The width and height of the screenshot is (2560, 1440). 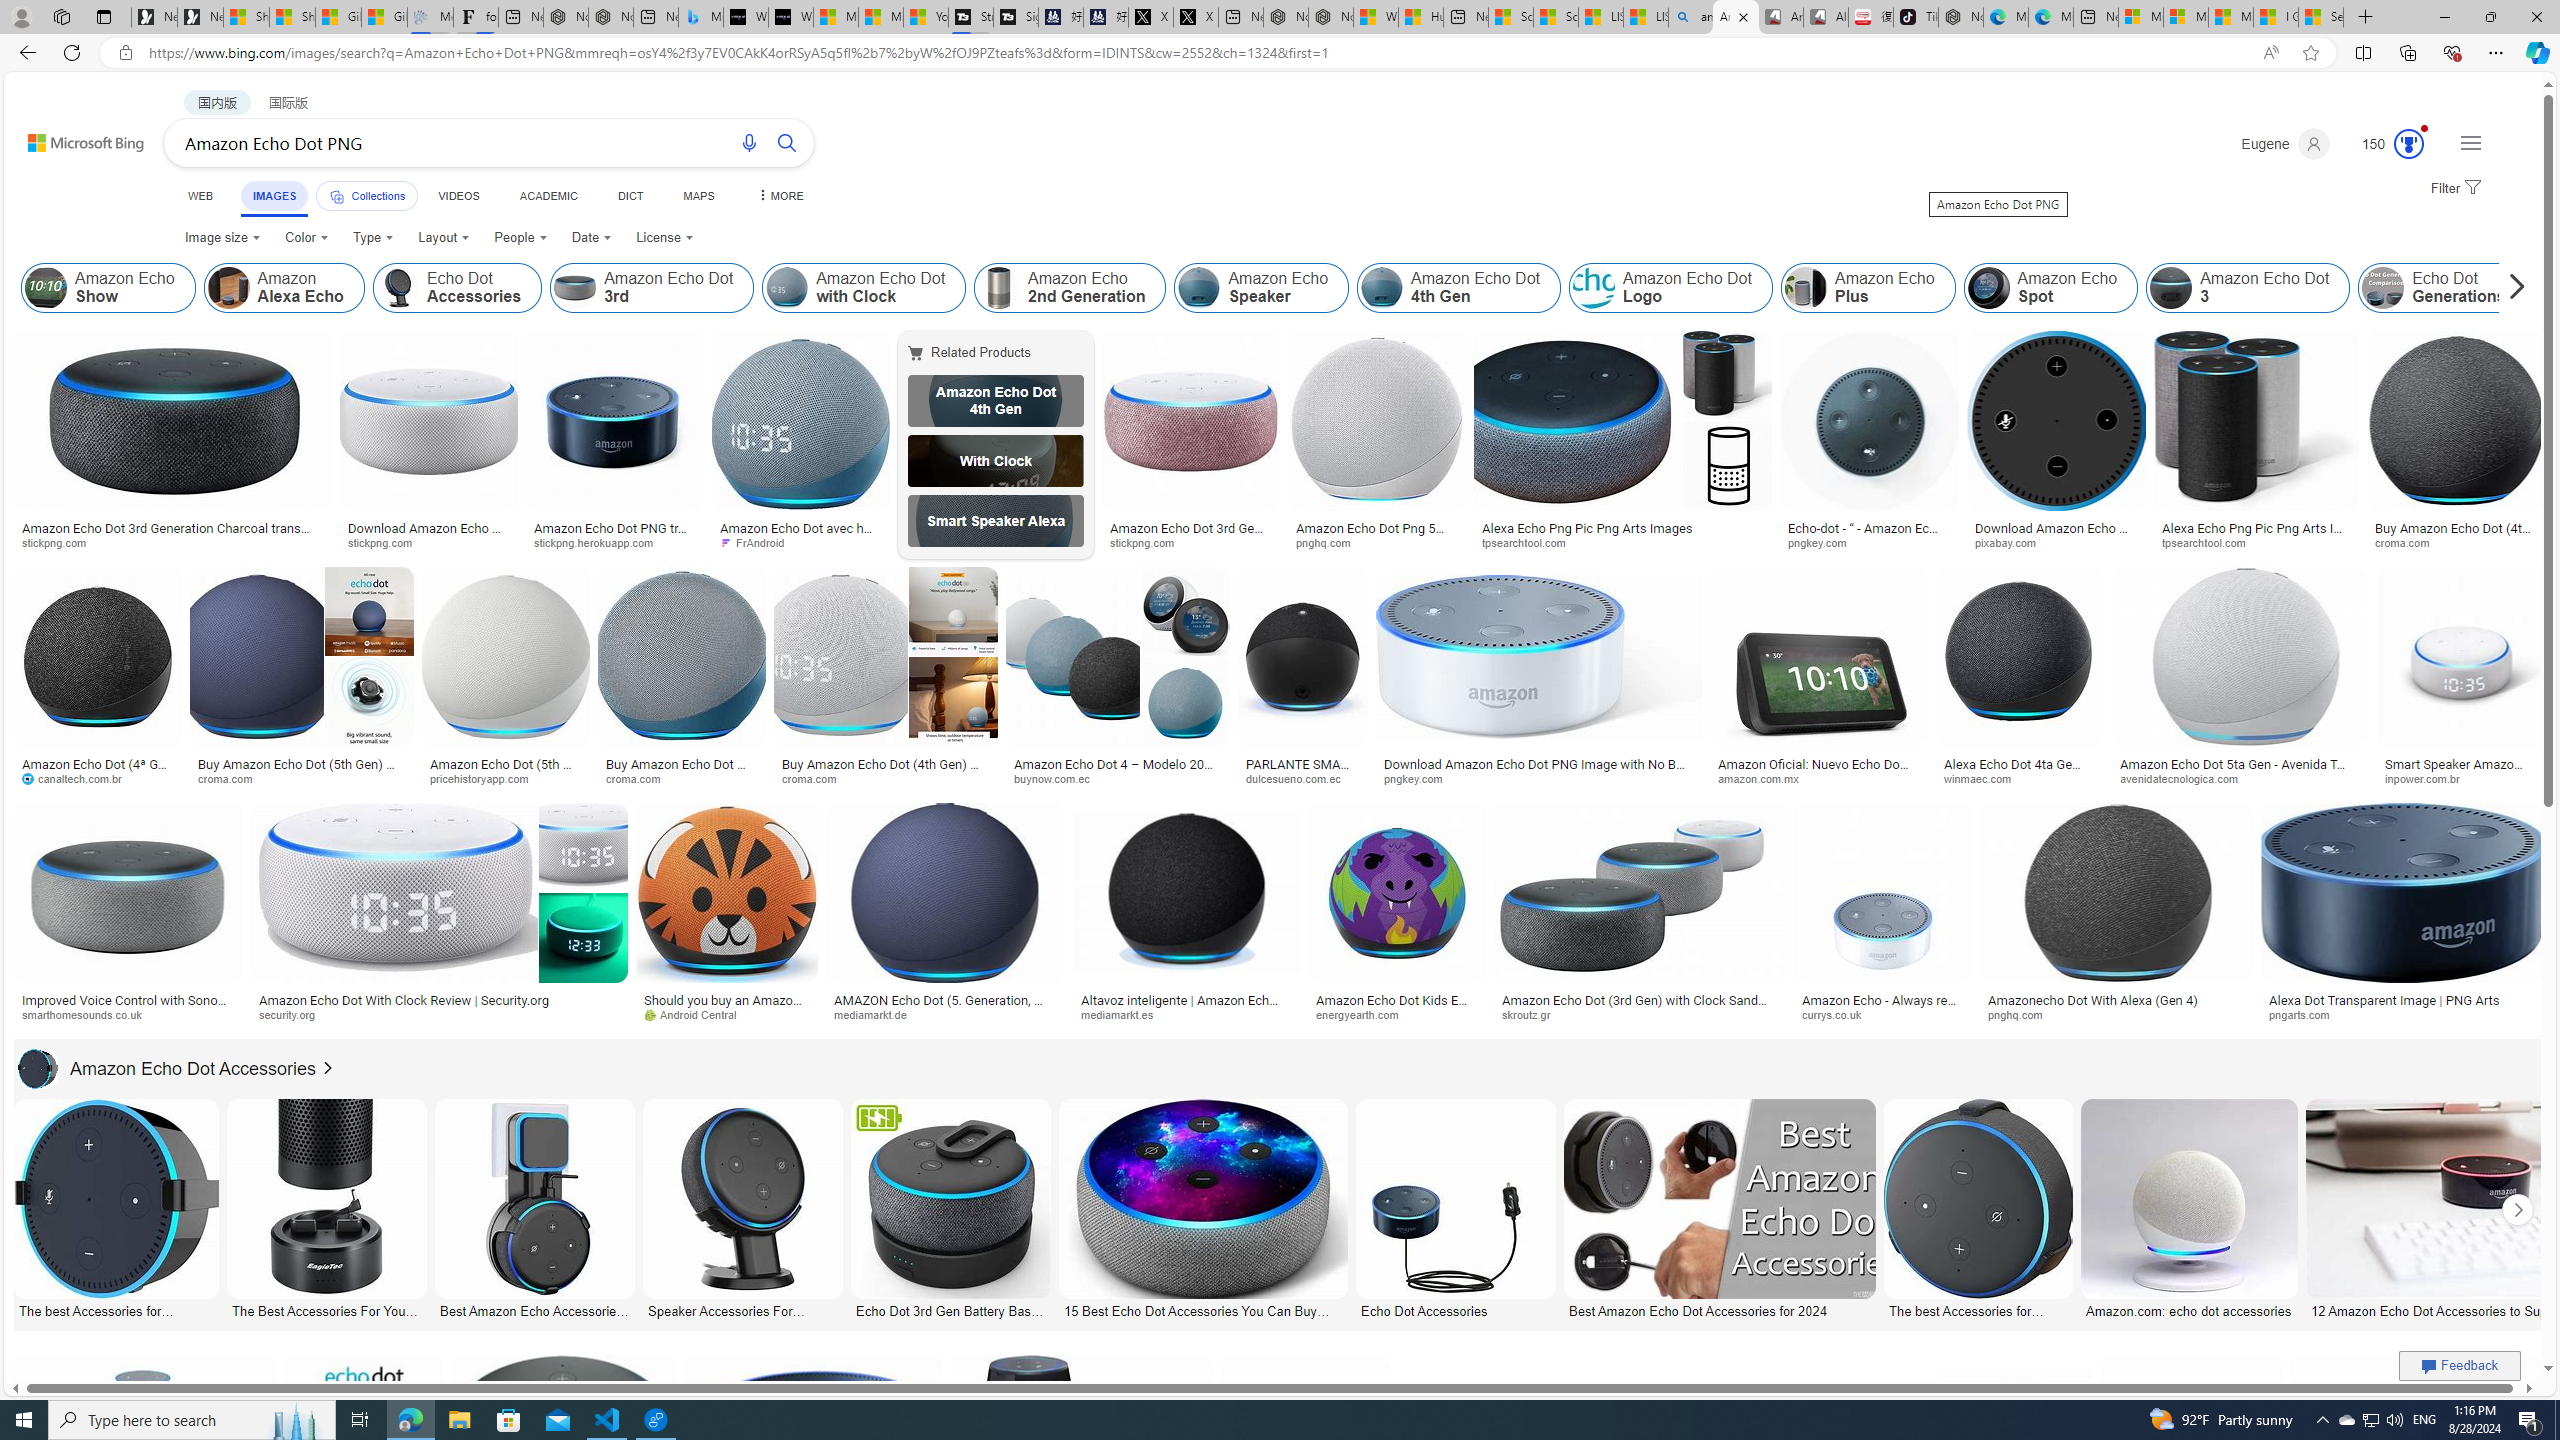 I want to click on stickpng.herokuapp.com, so click(x=616, y=543).